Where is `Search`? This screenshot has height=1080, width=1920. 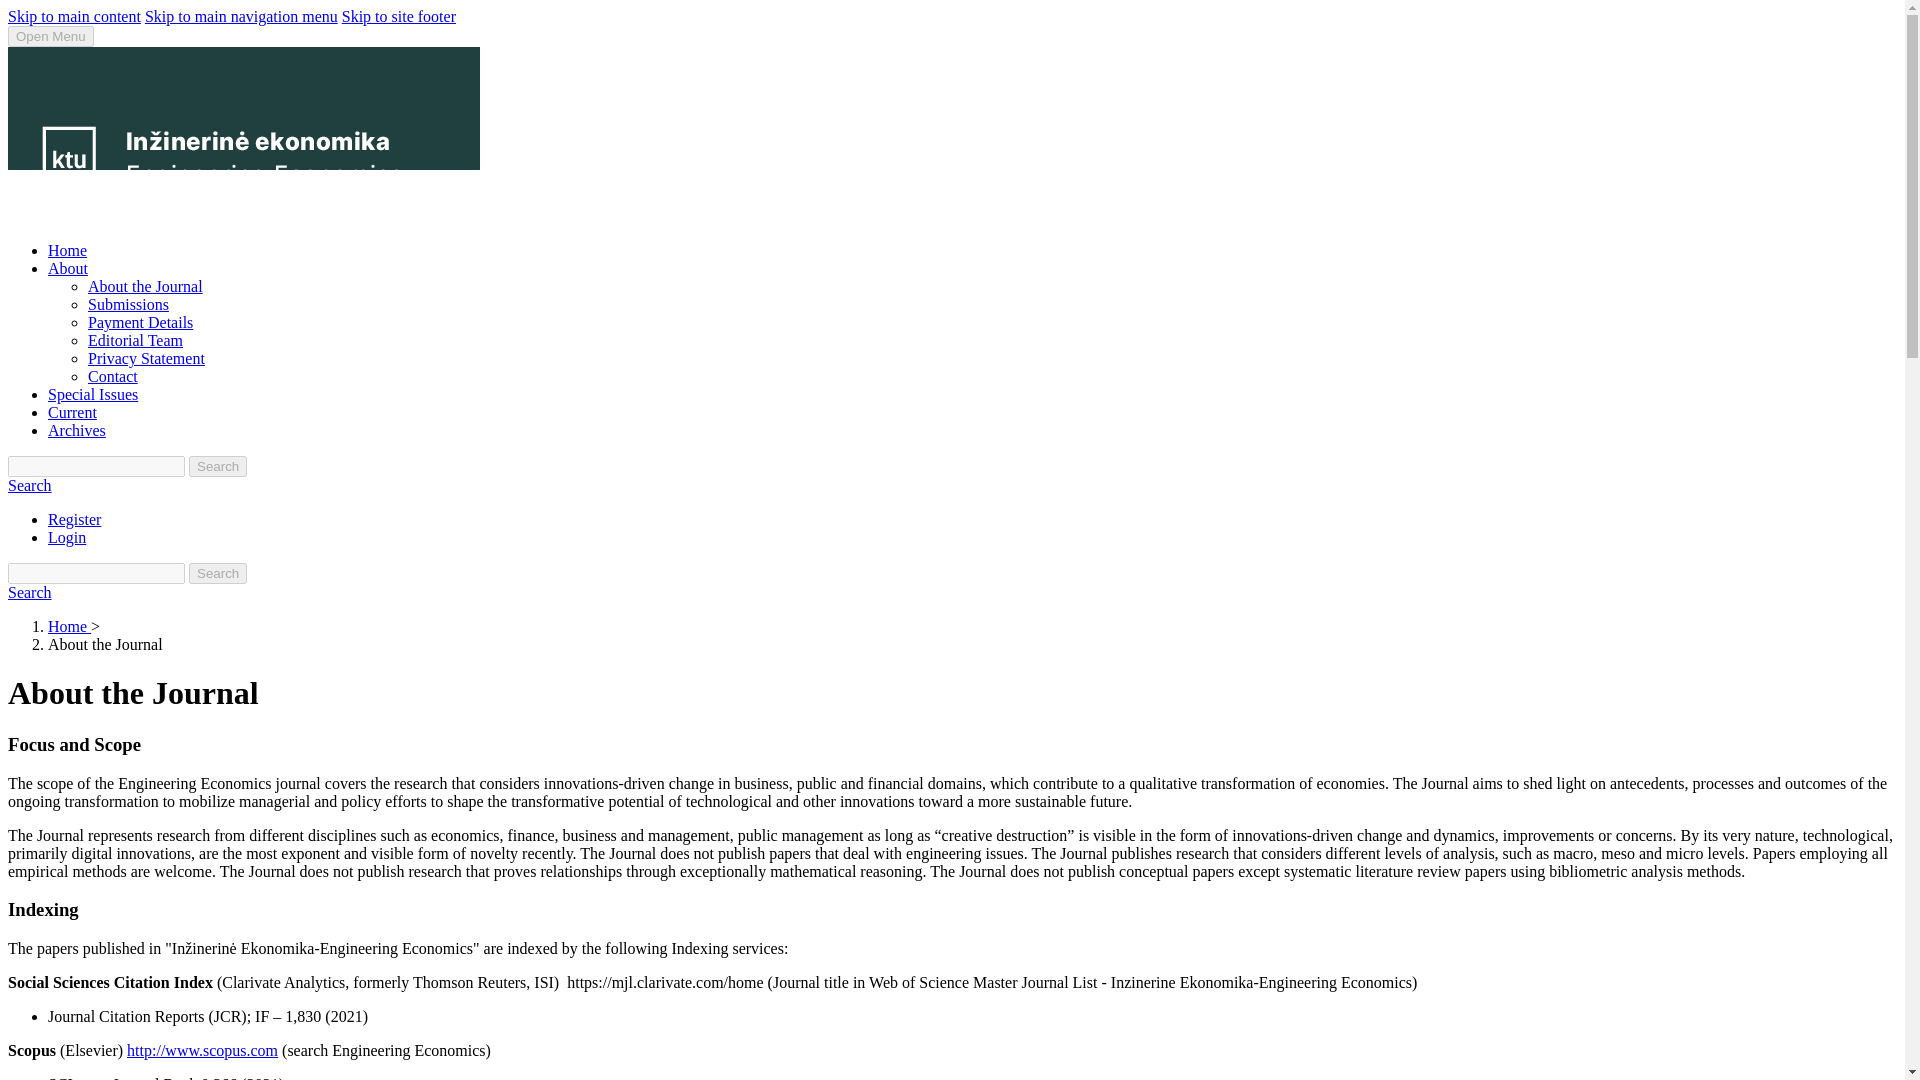 Search is located at coordinates (29, 592).